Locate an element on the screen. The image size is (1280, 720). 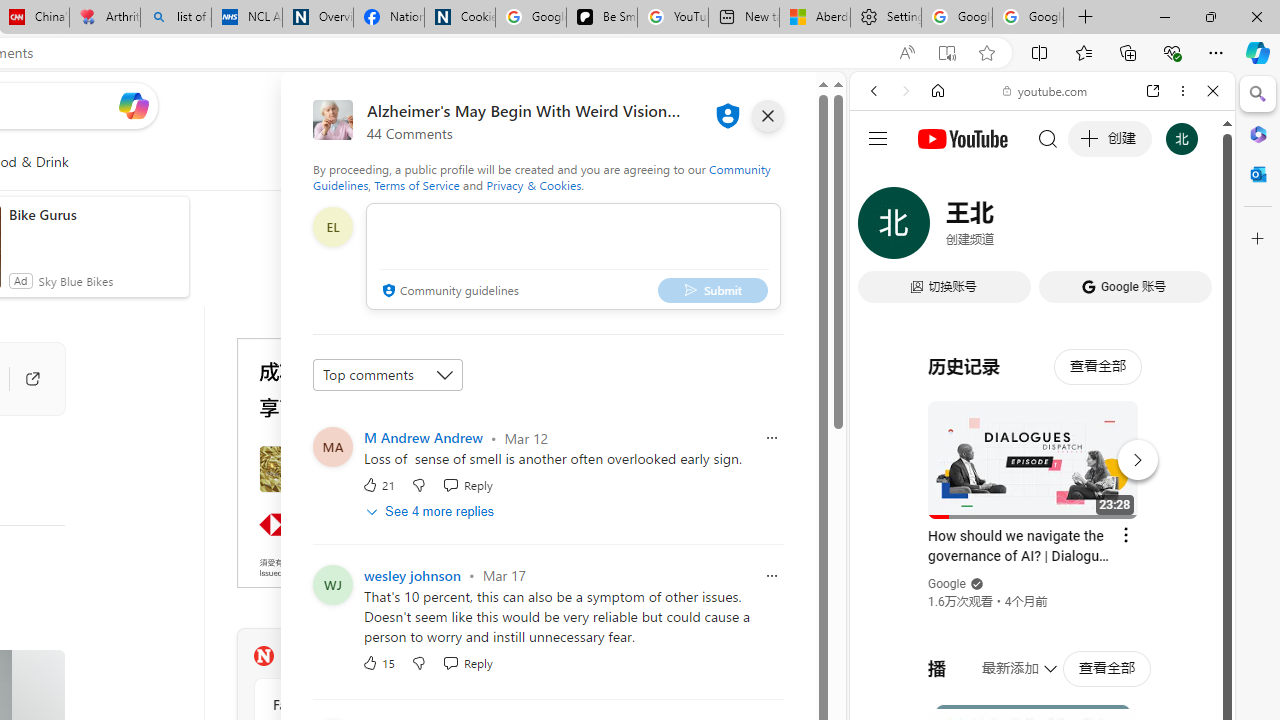
Bike Gurus is located at coordinates (94, 214).